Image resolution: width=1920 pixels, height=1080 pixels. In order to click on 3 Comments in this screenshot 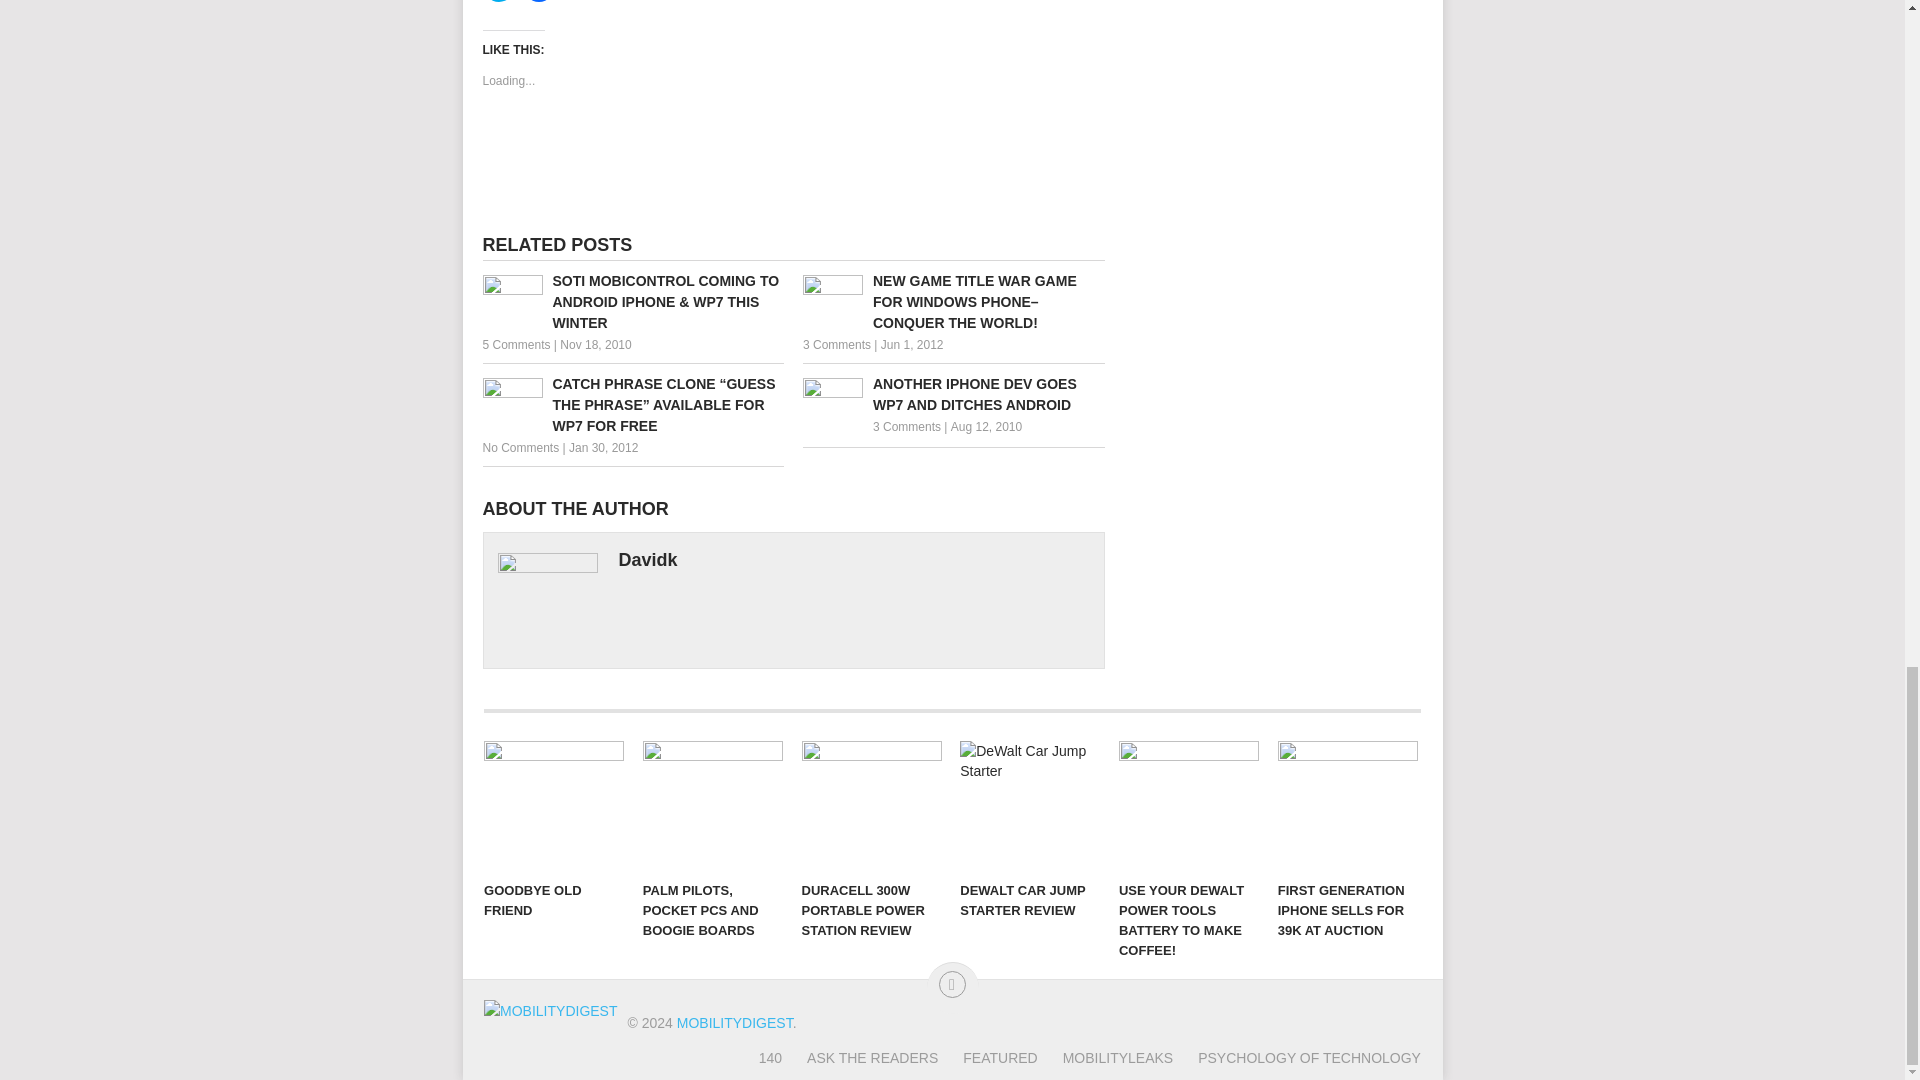, I will do `click(836, 345)`.